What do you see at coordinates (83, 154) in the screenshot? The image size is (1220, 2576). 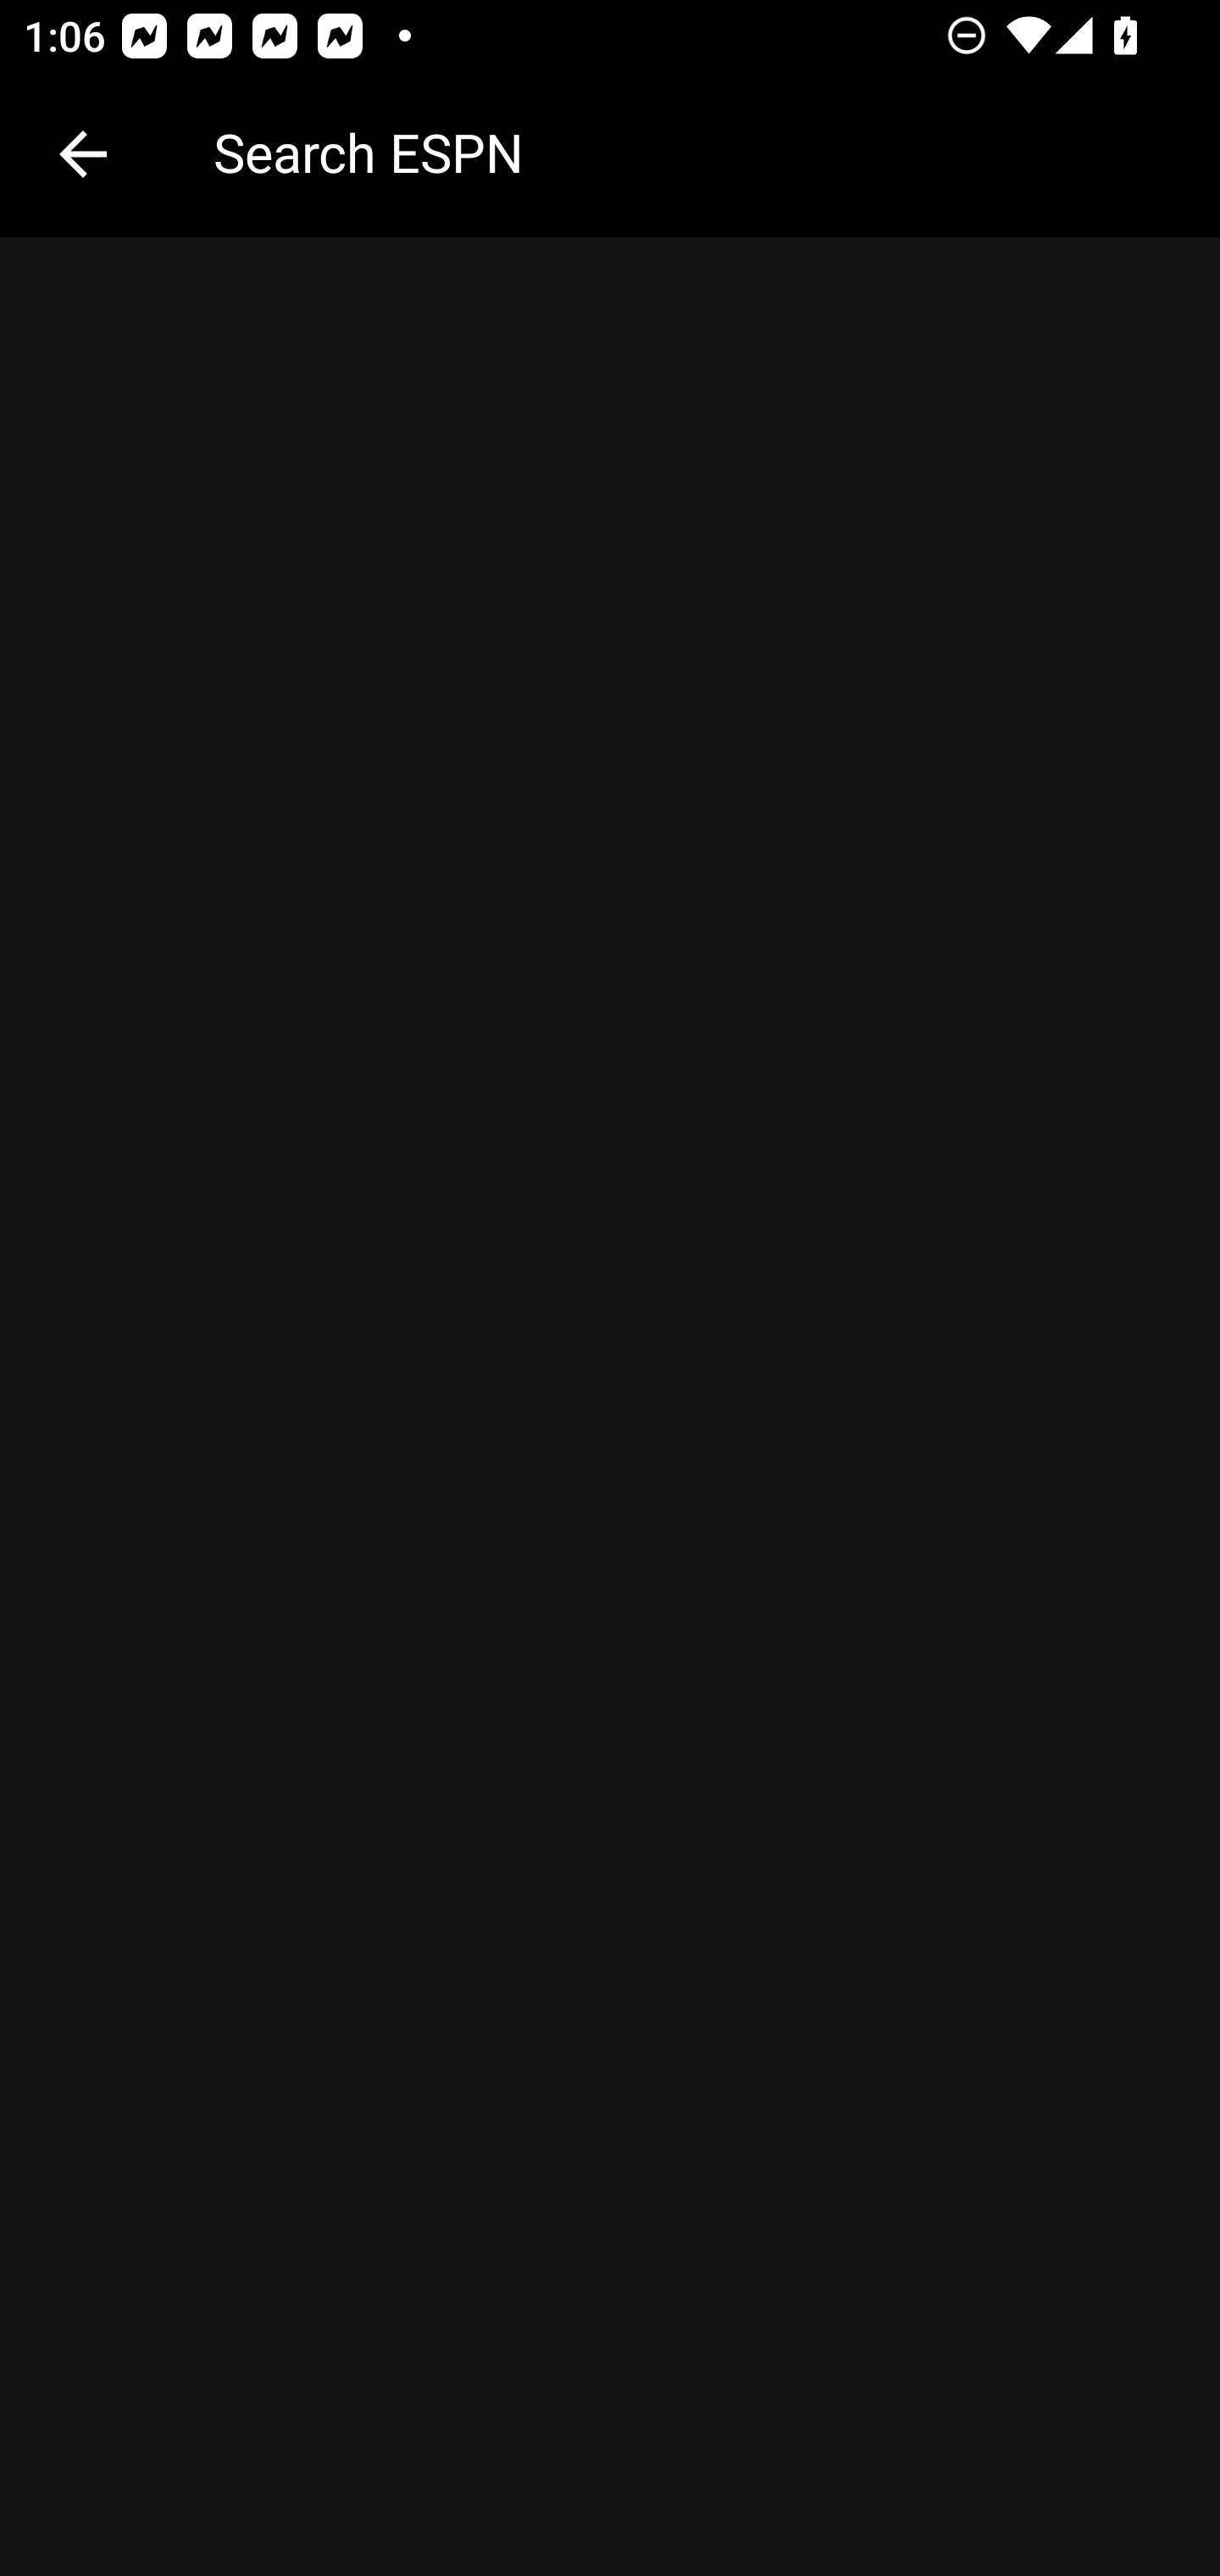 I see `Collapse` at bounding box center [83, 154].